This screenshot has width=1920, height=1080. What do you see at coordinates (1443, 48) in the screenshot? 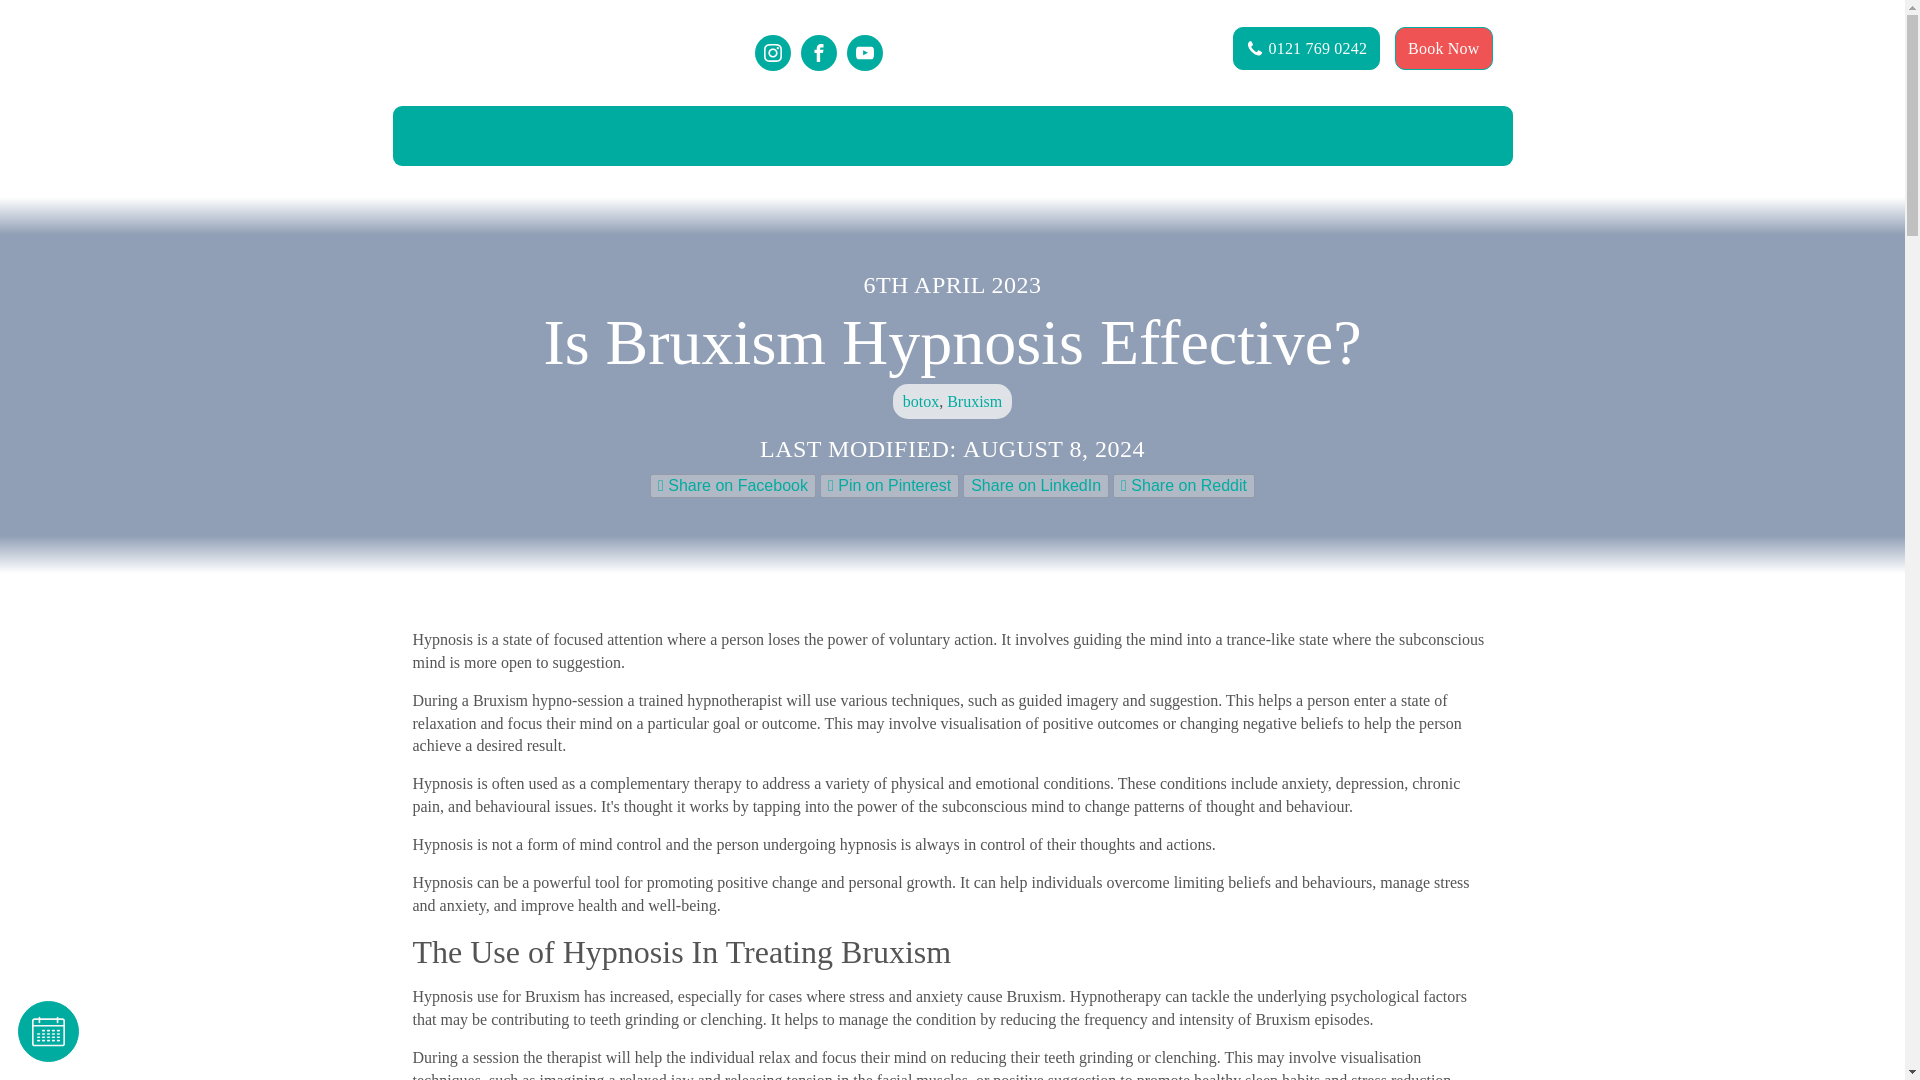
I see `Book Now` at bounding box center [1443, 48].